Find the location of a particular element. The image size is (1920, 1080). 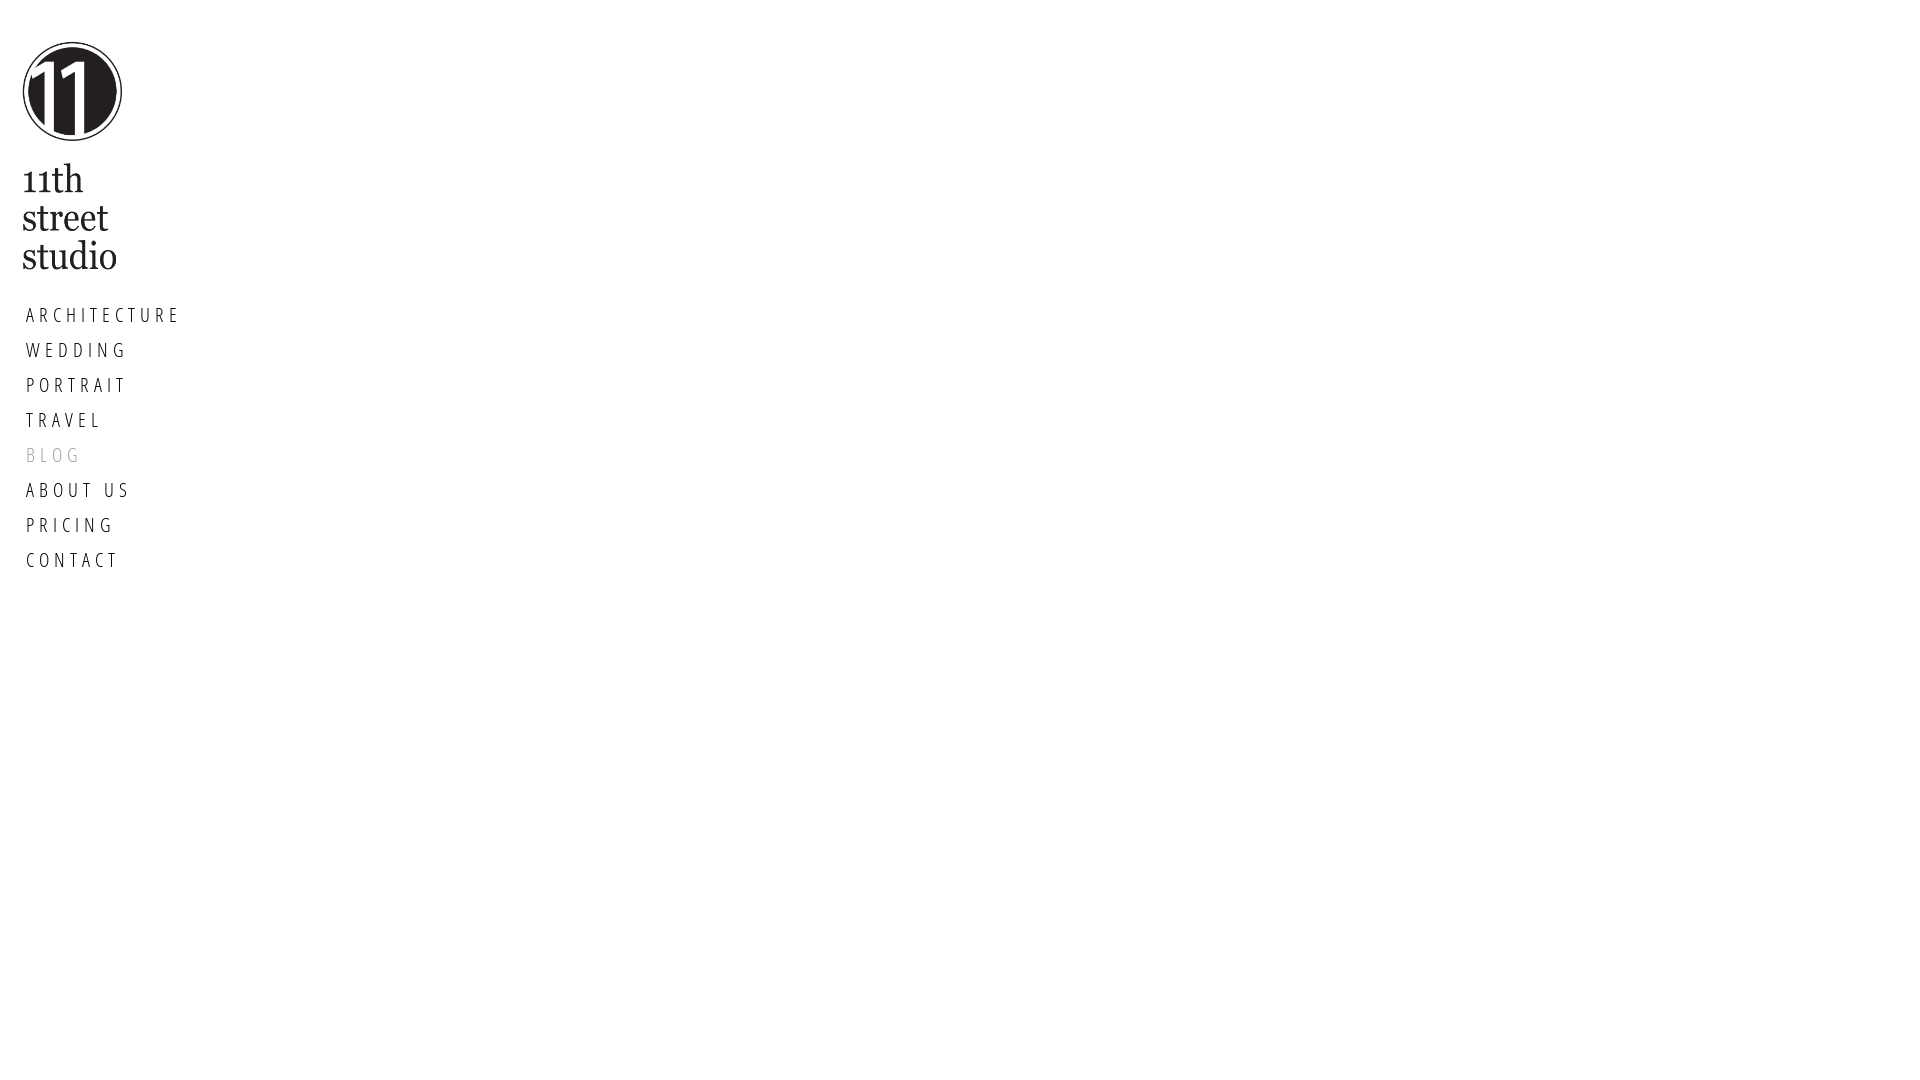

TRAVEL is located at coordinates (104, 420).